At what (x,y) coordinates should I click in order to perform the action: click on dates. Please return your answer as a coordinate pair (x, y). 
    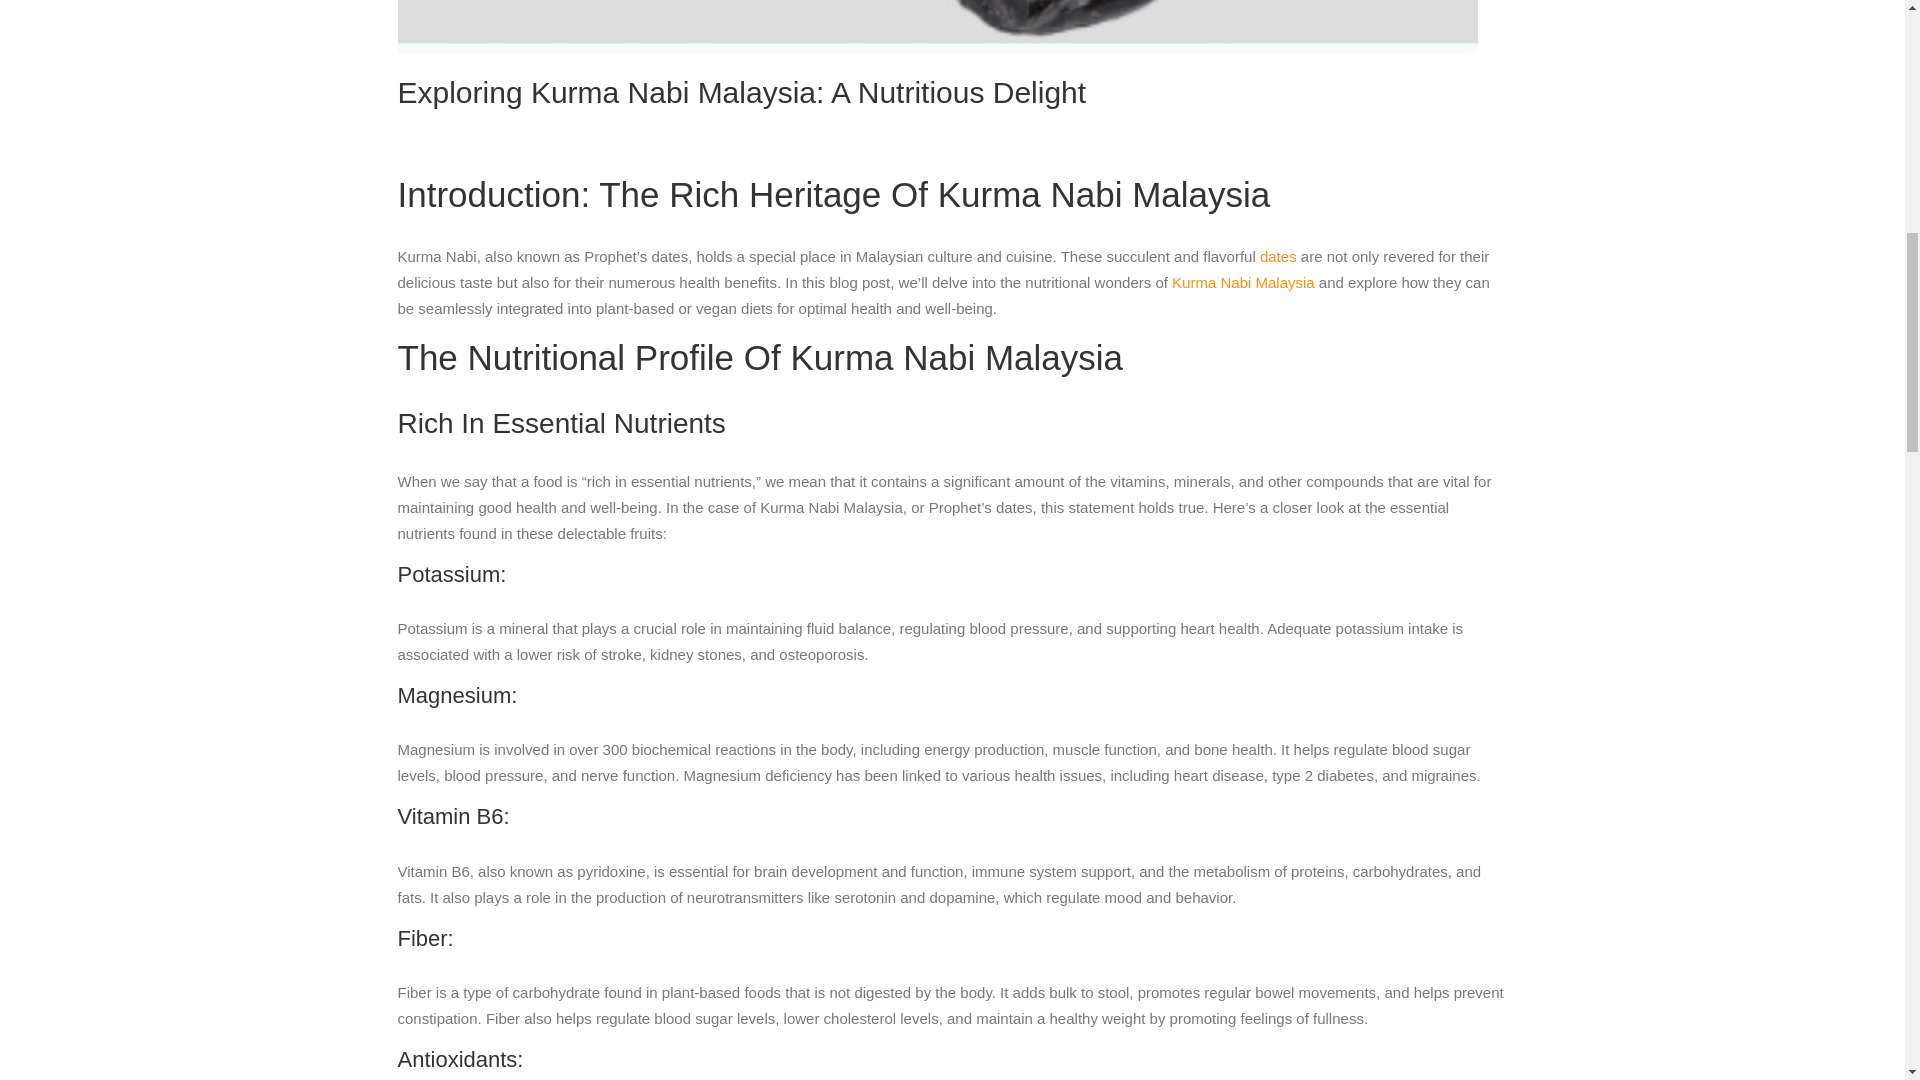
    Looking at the image, I should click on (1278, 256).